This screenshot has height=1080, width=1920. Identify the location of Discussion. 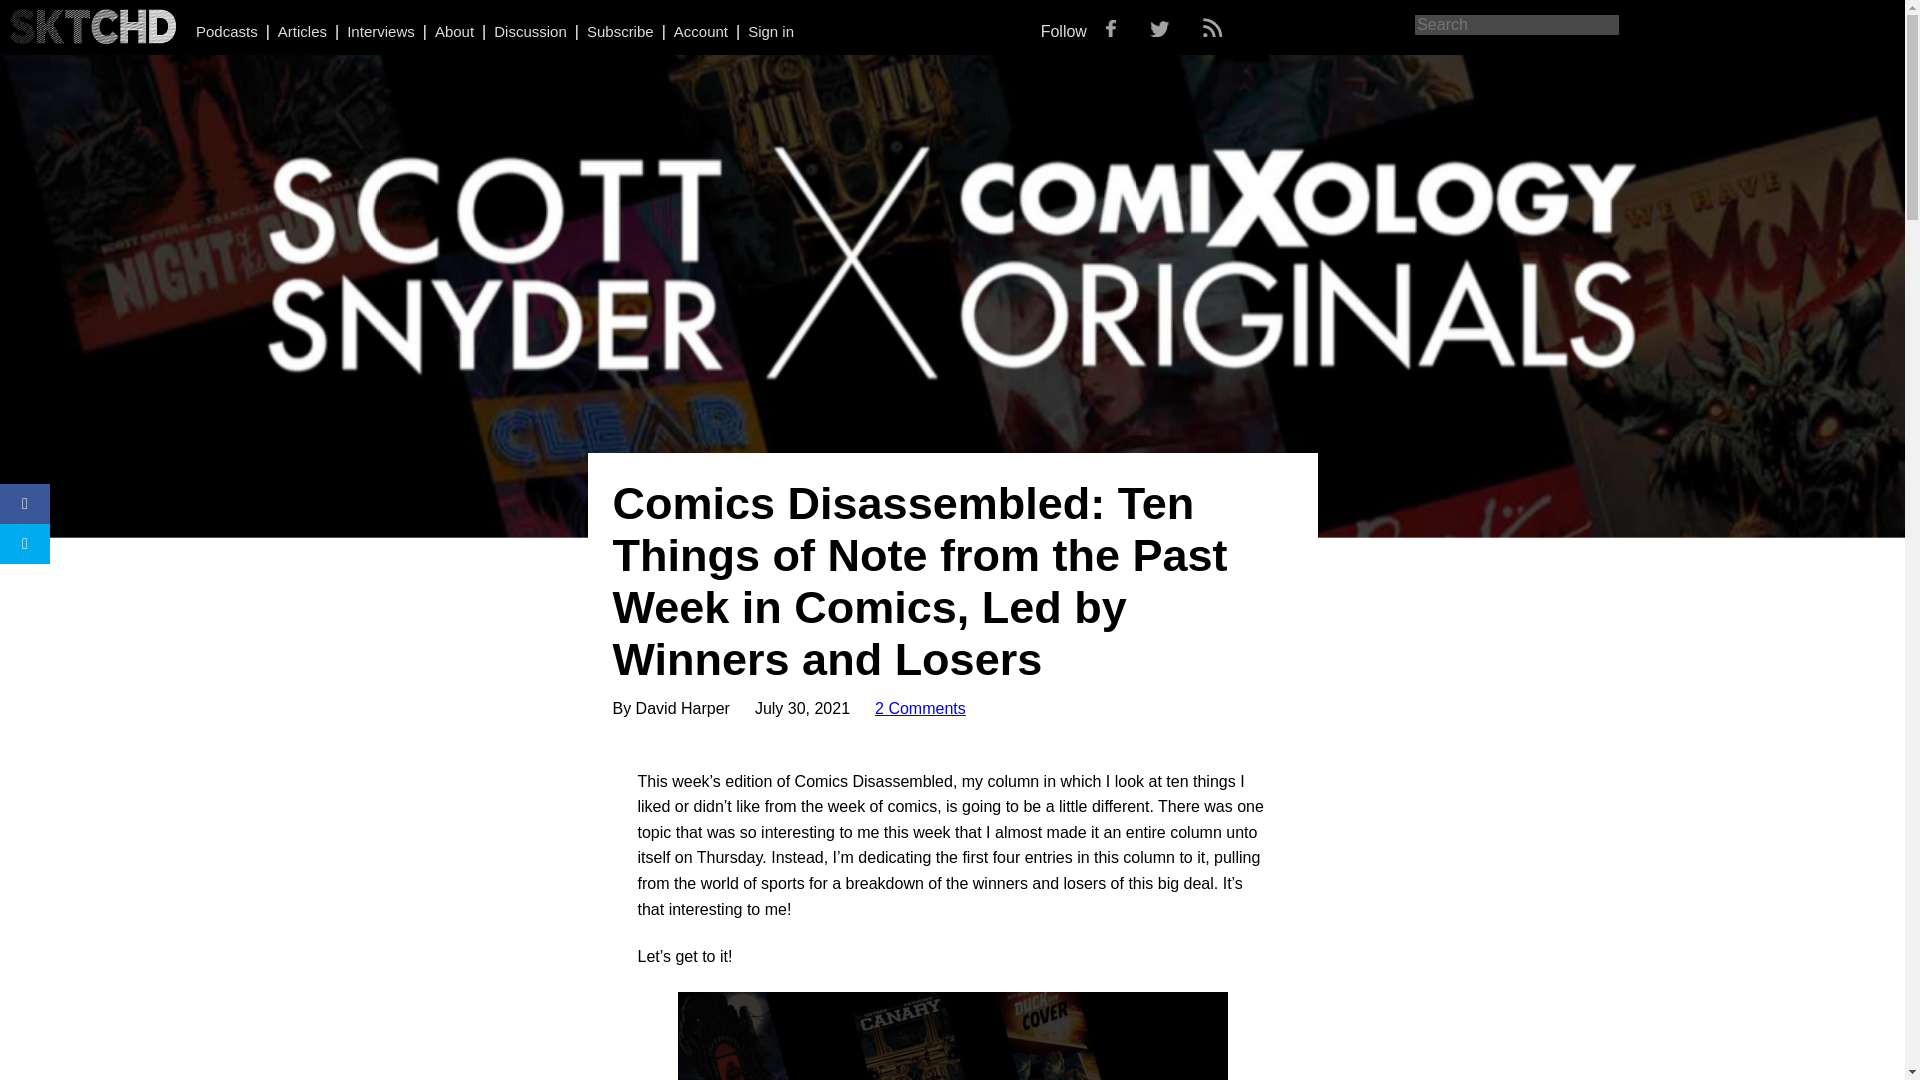
(530, 30).